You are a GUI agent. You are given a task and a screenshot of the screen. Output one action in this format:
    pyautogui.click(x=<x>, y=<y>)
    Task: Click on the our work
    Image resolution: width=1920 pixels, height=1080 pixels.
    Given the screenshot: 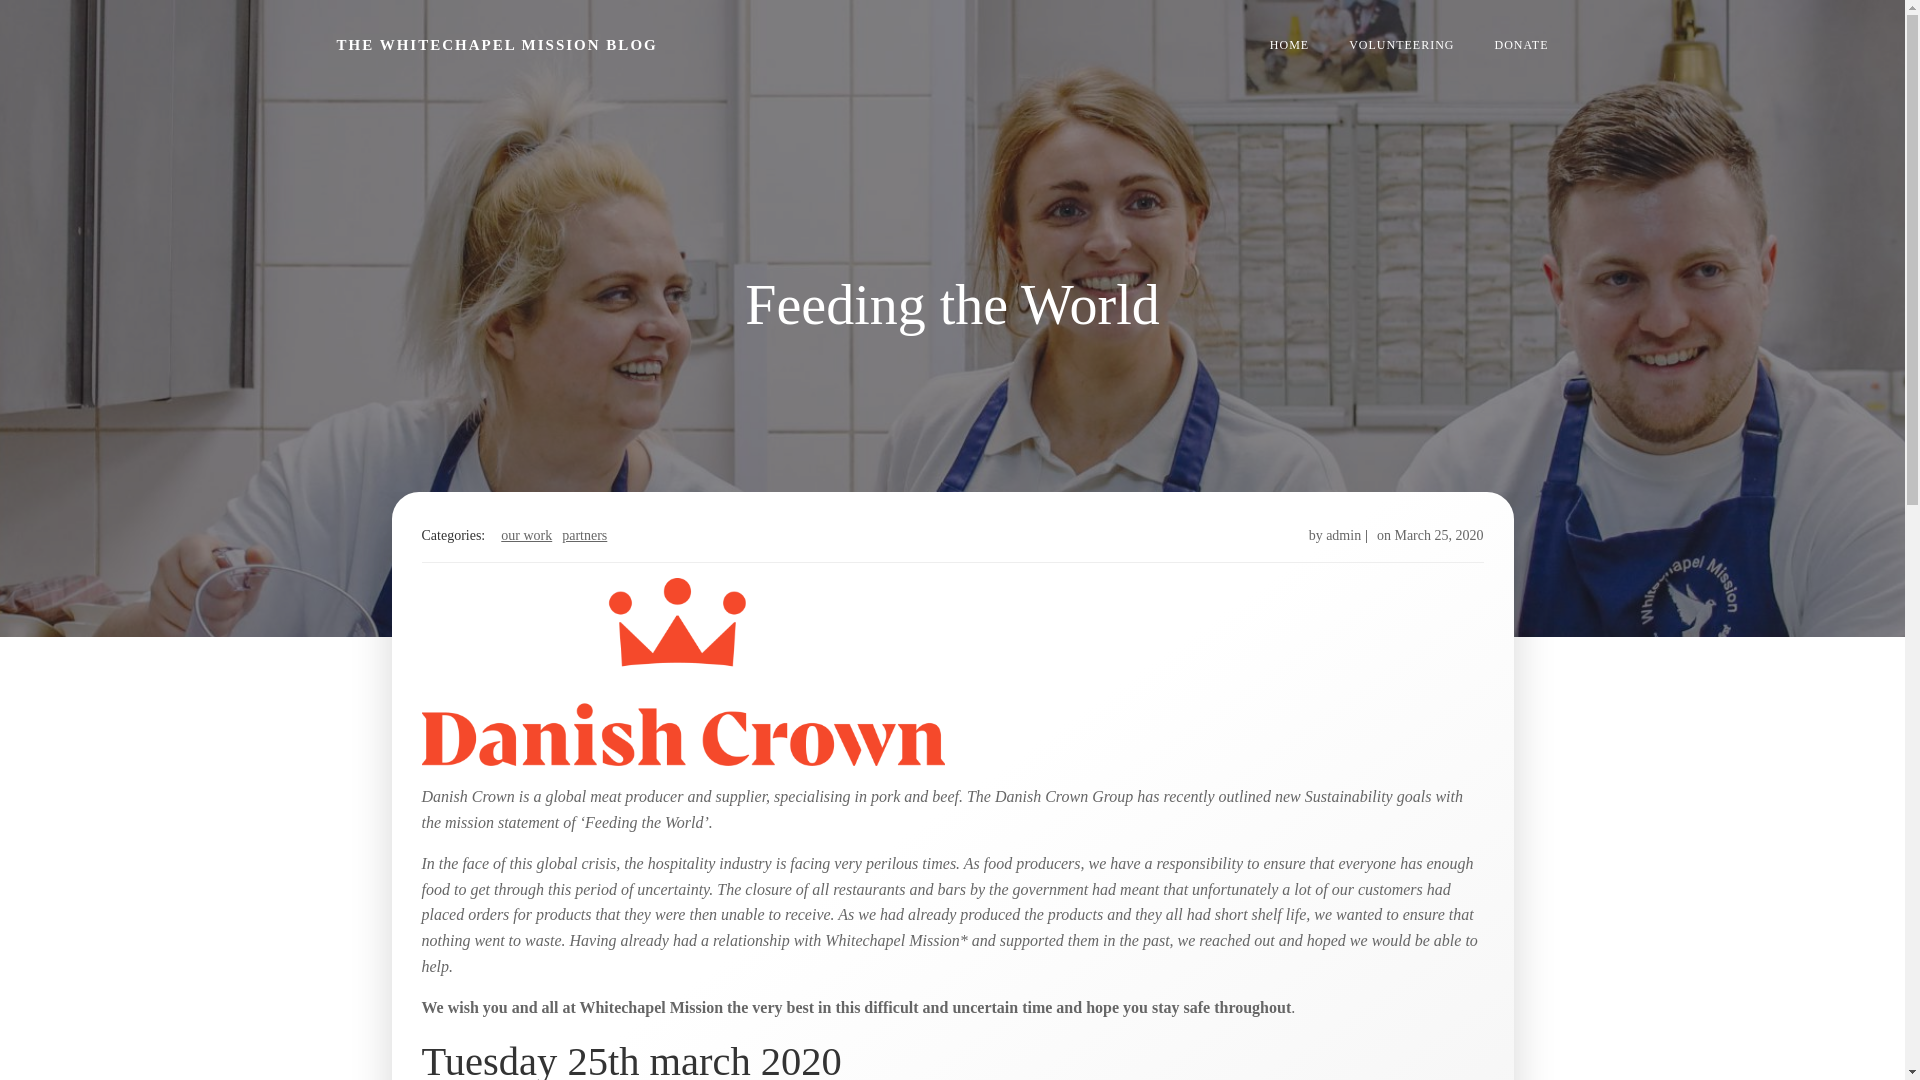 What is the action you would take?
    pyautogui.click(x=526, y=535)
    